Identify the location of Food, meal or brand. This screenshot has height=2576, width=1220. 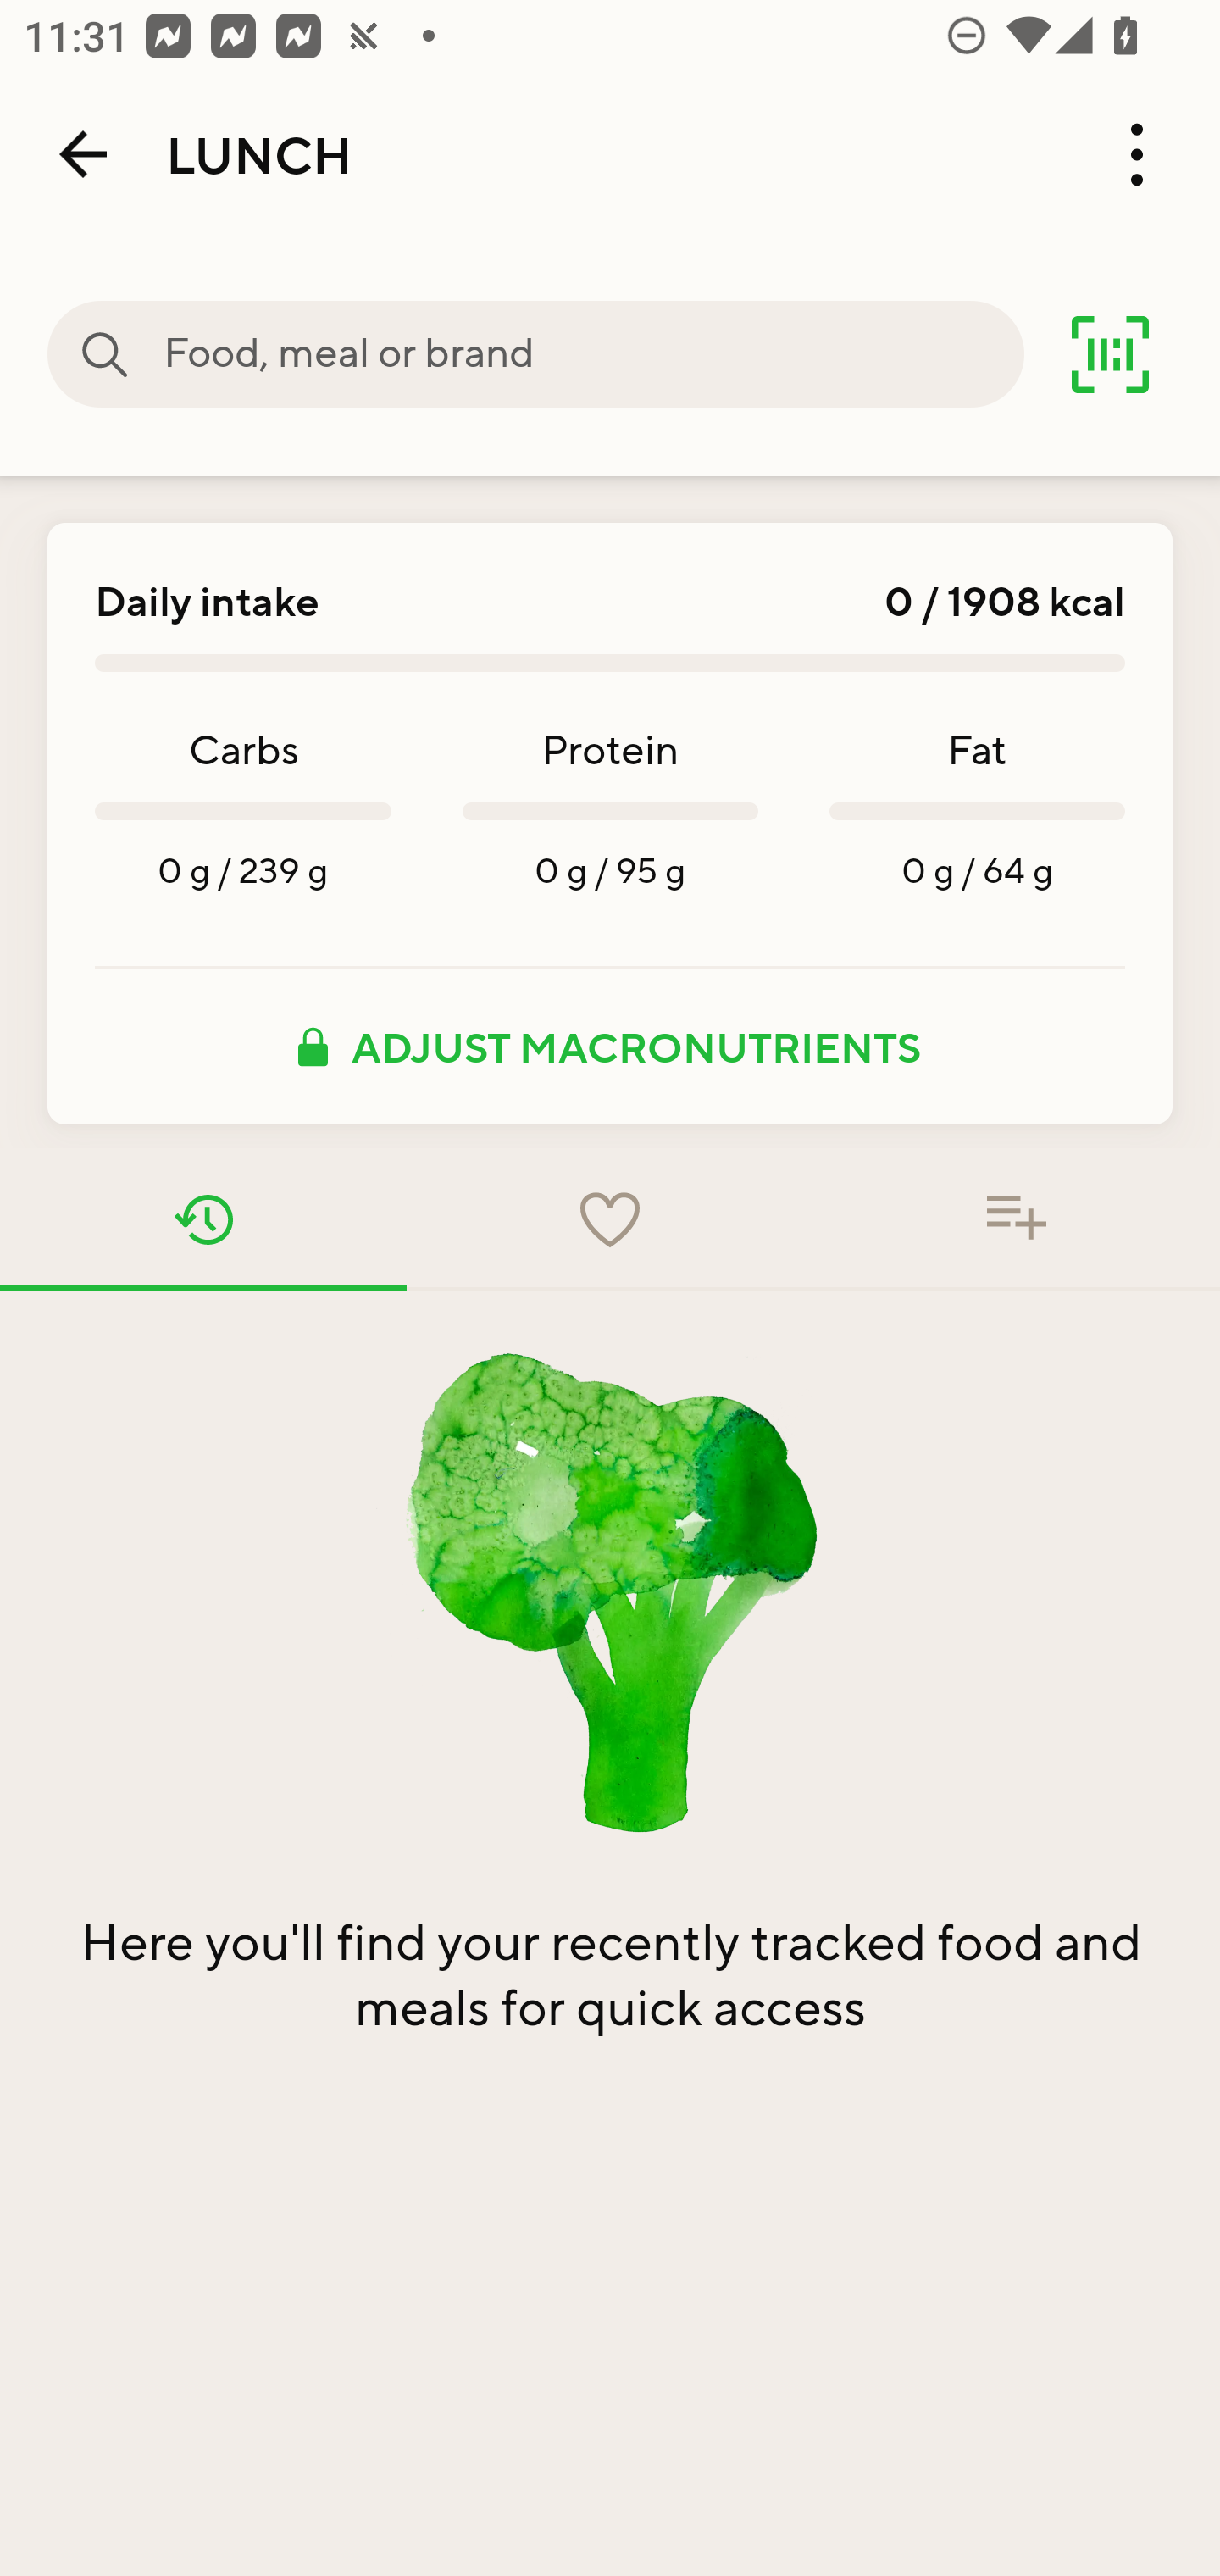
(105, 354).